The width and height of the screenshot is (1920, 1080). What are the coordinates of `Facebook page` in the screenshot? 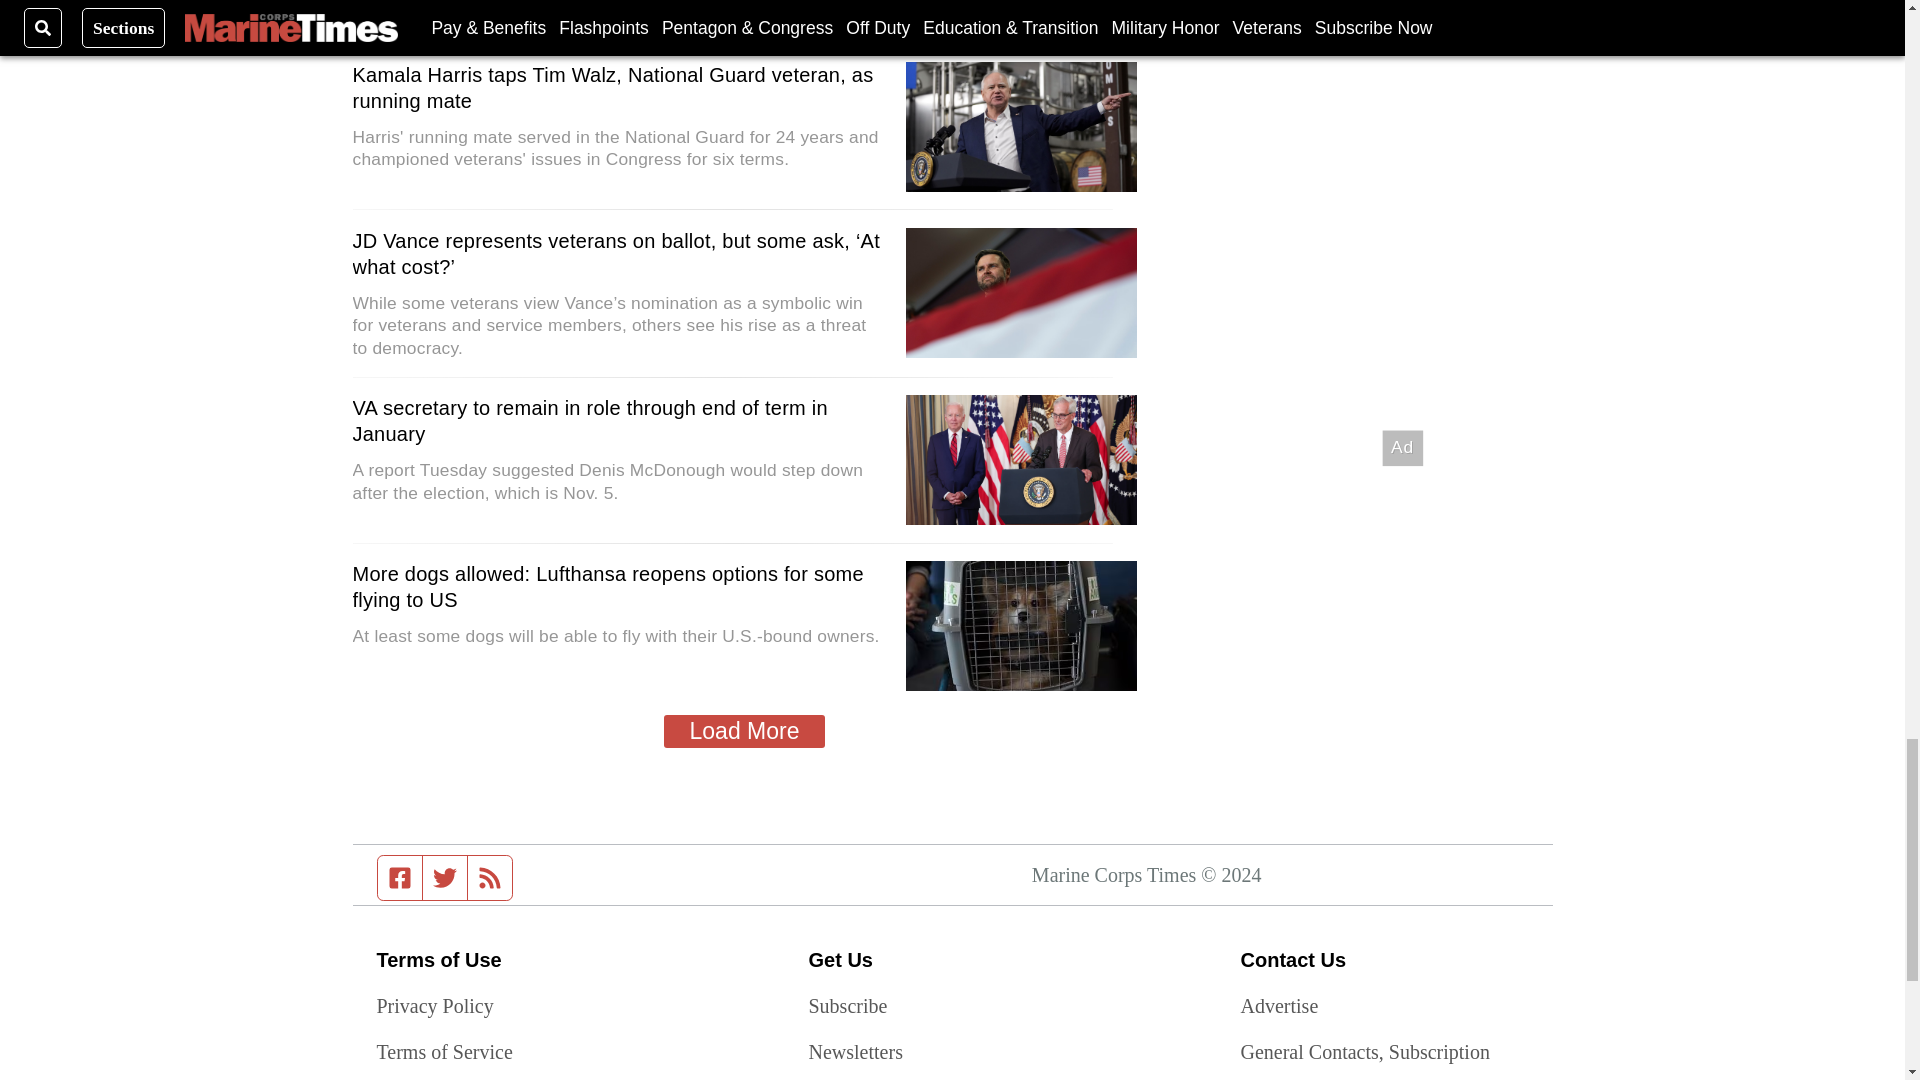 It's located at (400, 878).